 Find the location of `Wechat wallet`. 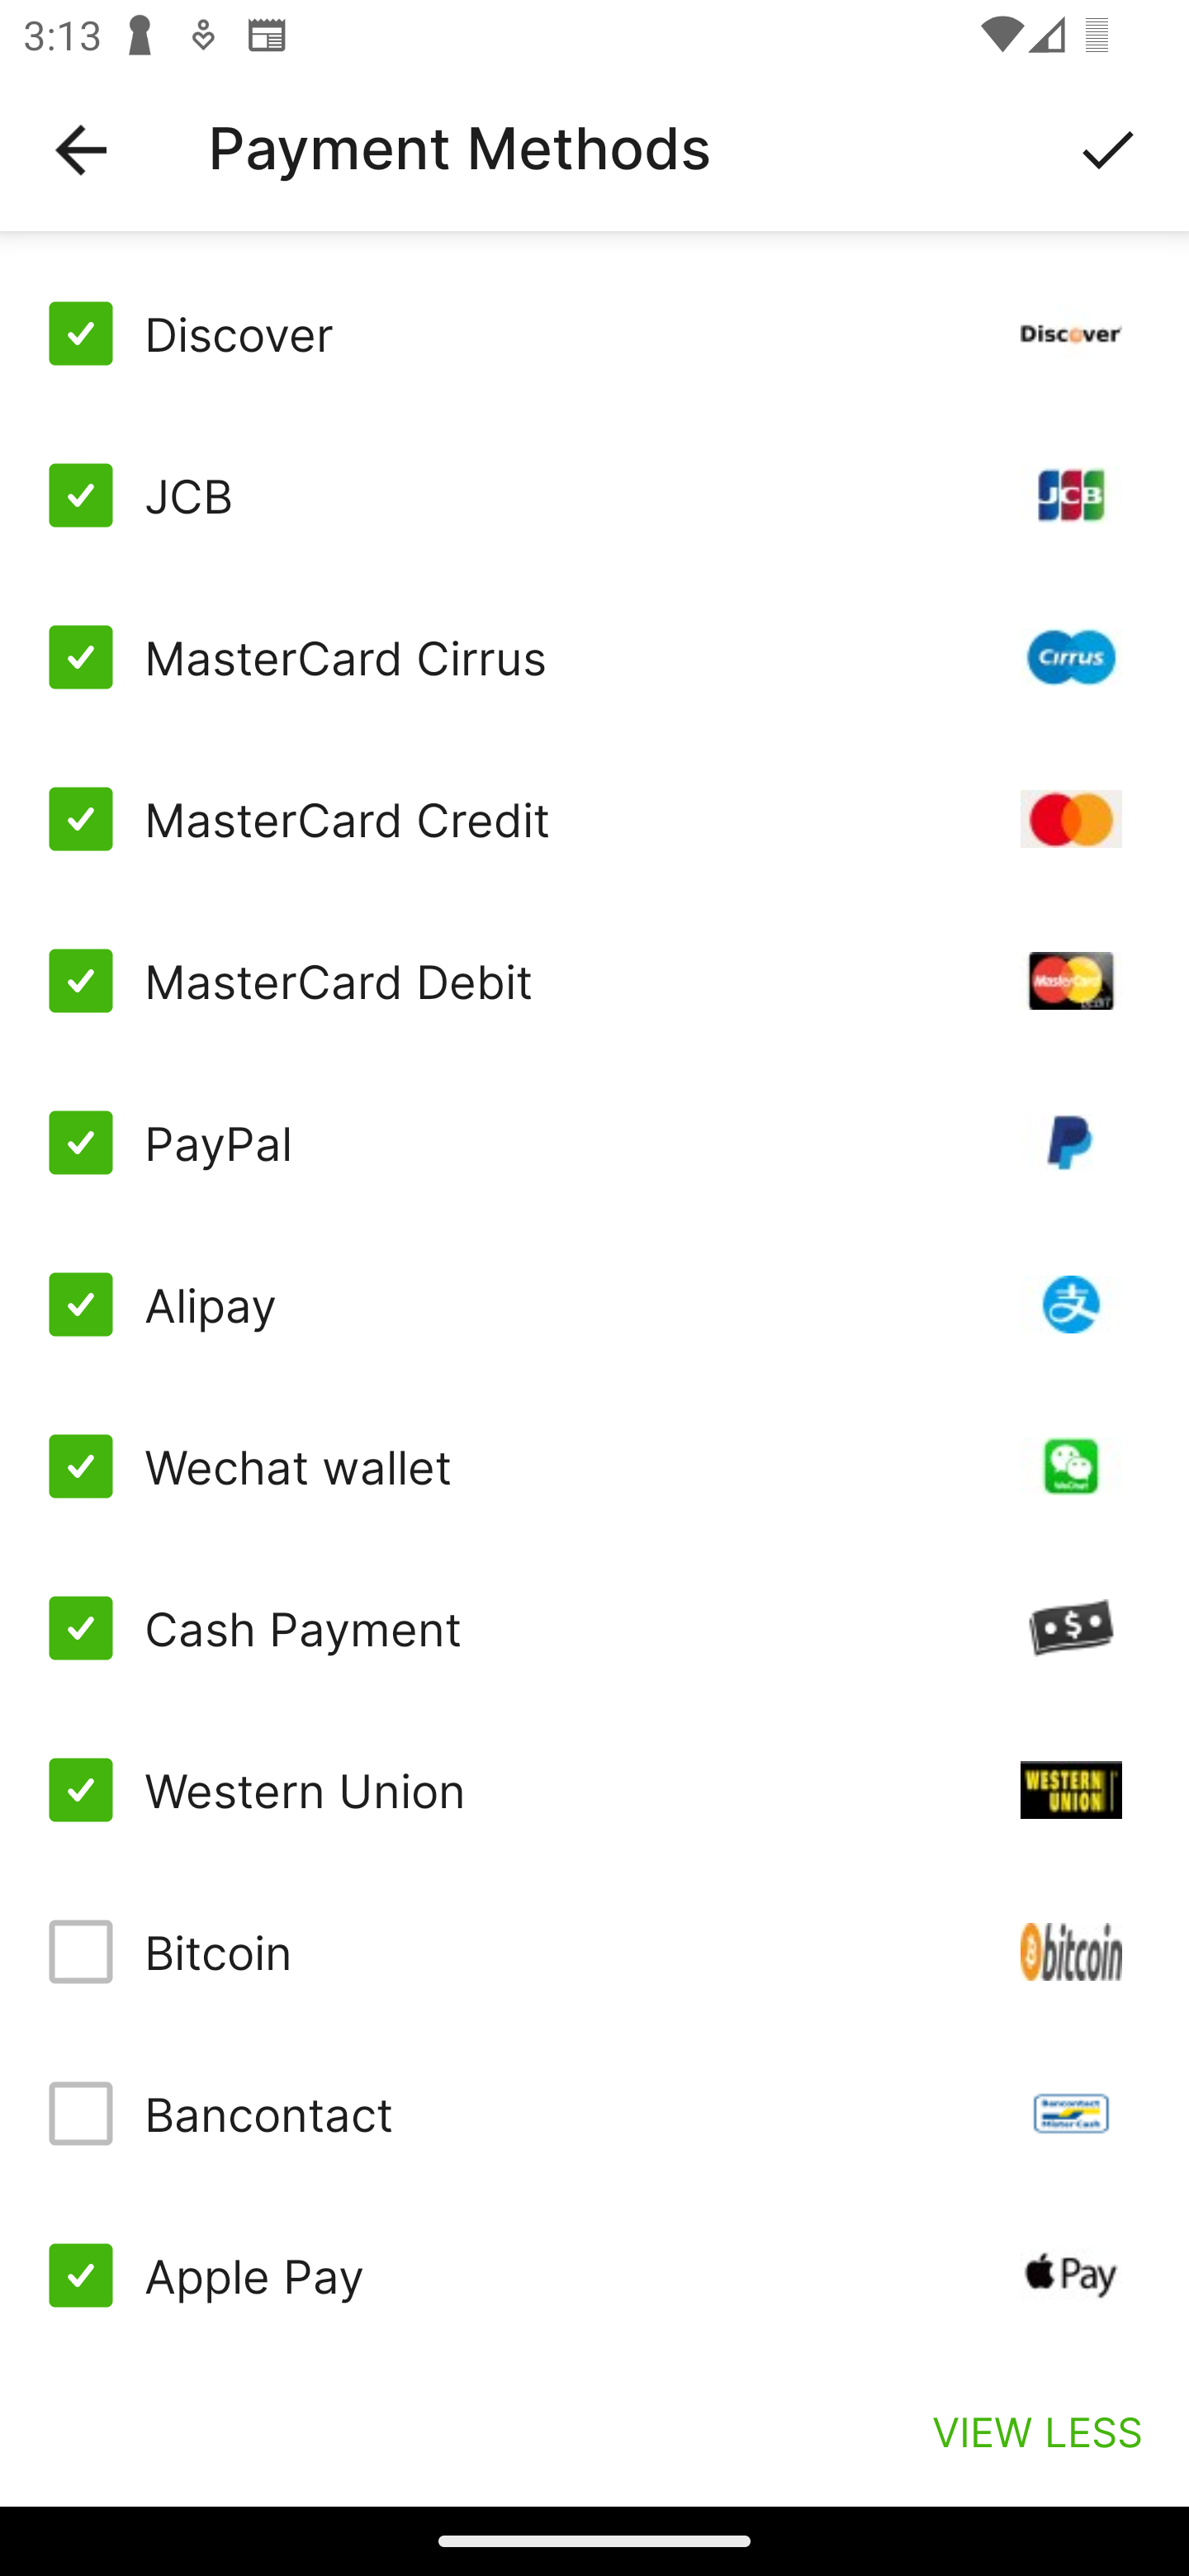

Wechat wallet is located at coordinates (594, 1466).